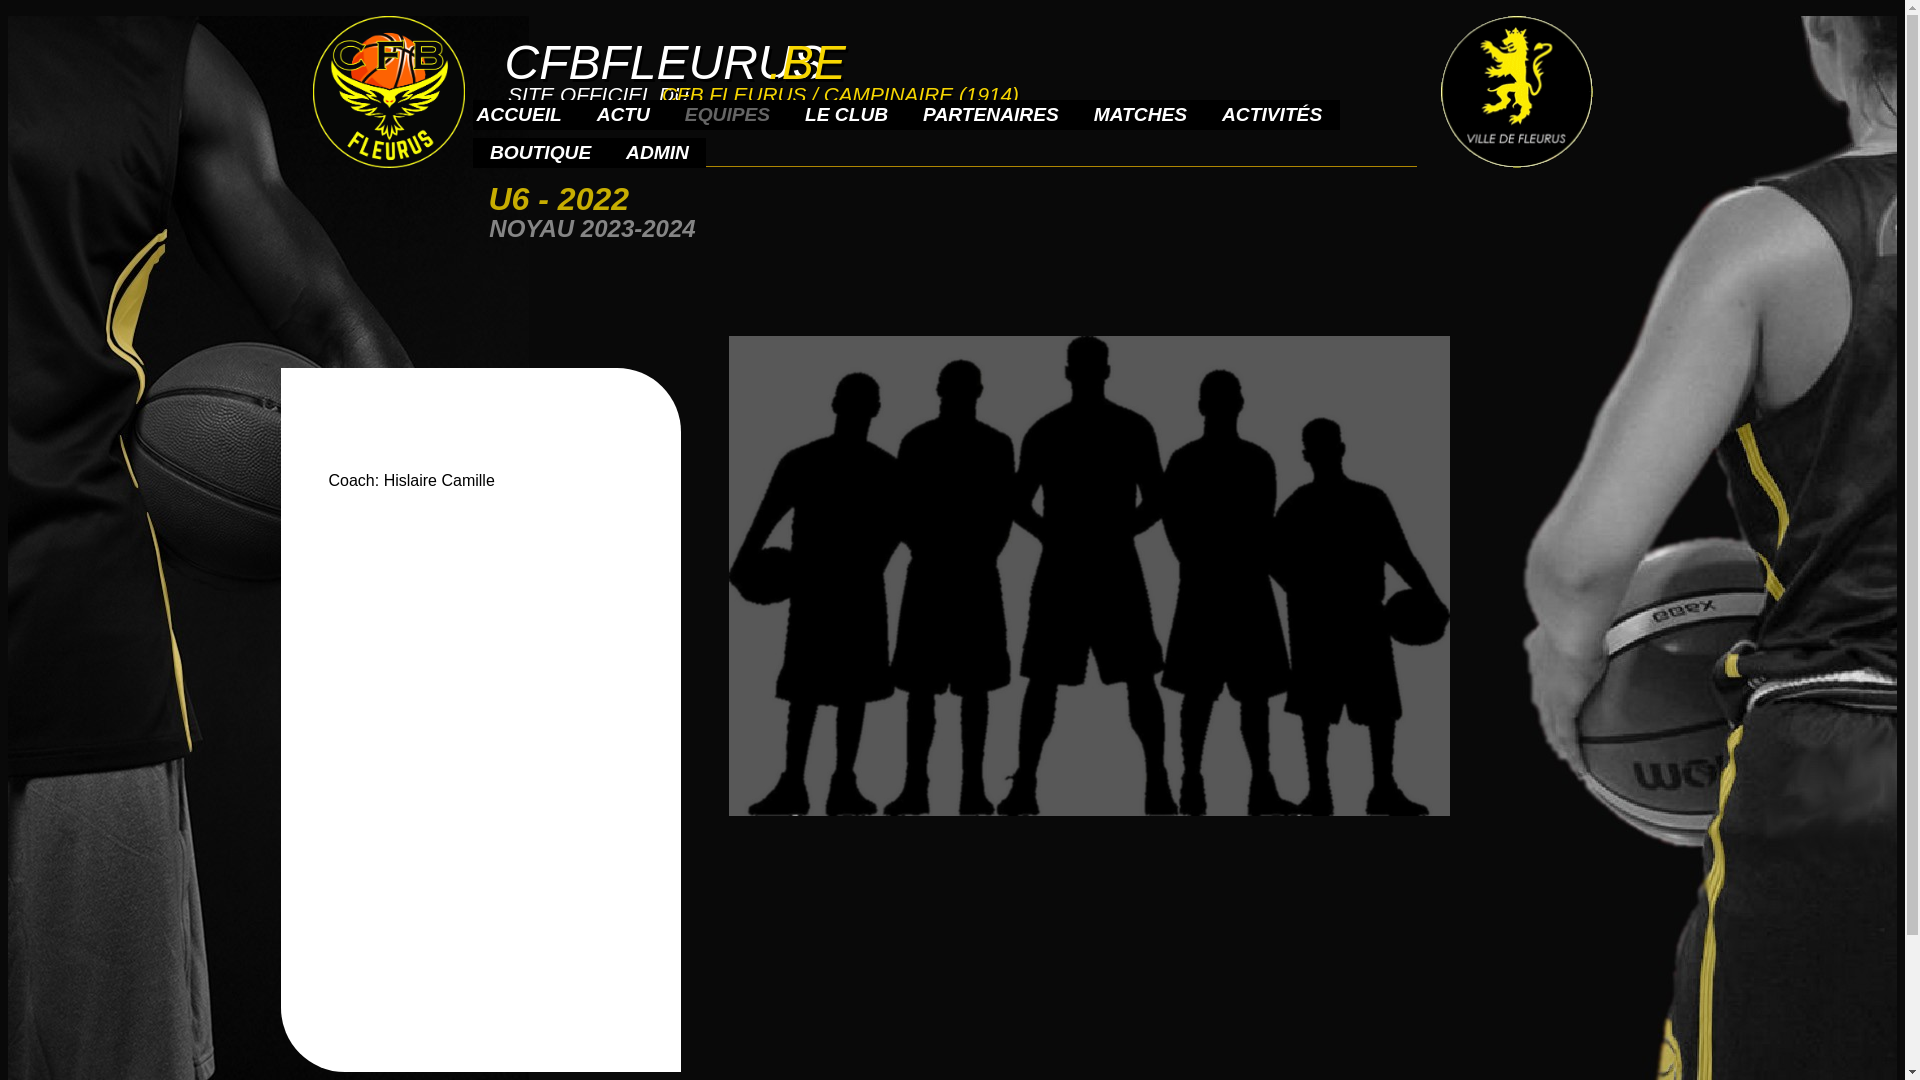 The image size is (1920, 1080). What do you see at coordinates (518, 115) in the screenshot?
I see `ACCUEIL` at bounding box center [518, 115].